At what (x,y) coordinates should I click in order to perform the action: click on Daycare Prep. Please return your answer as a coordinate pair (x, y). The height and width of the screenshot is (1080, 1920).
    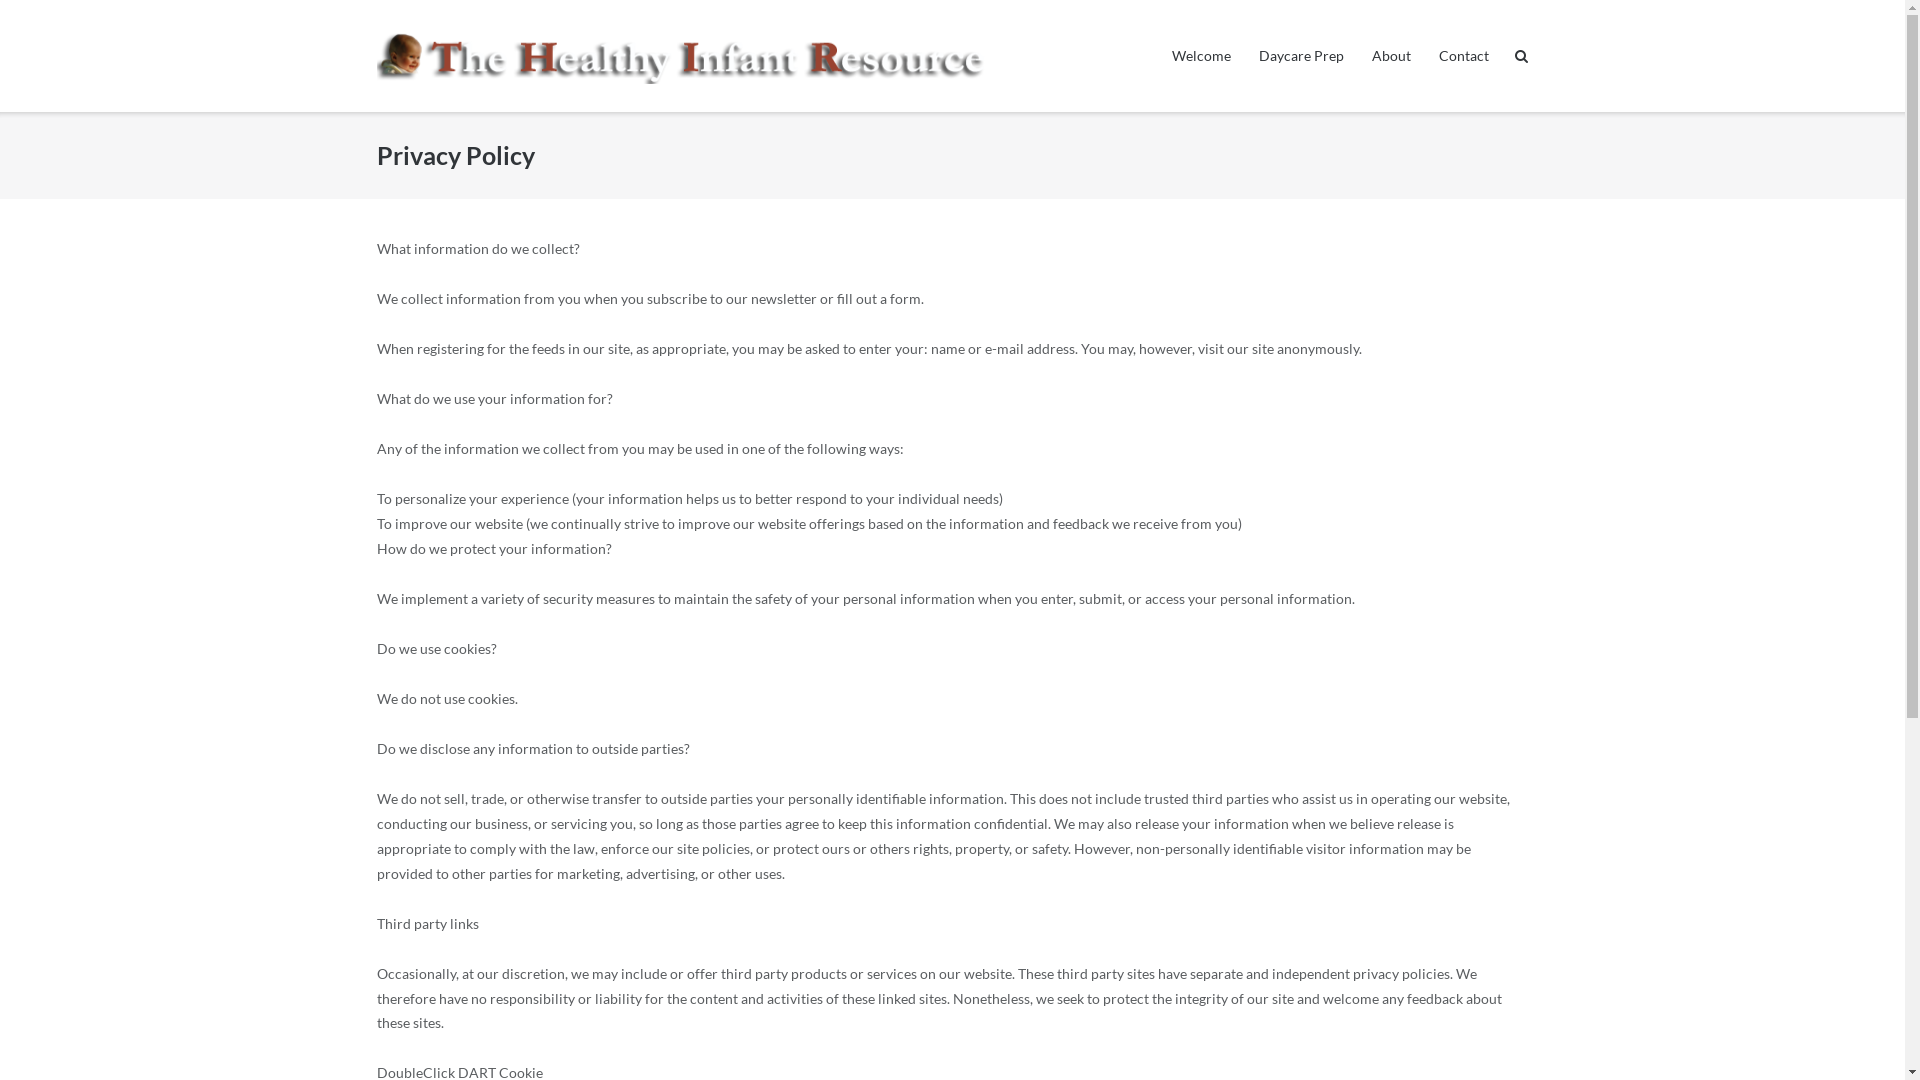
    Looking at the image, I should click on (1302, 56).